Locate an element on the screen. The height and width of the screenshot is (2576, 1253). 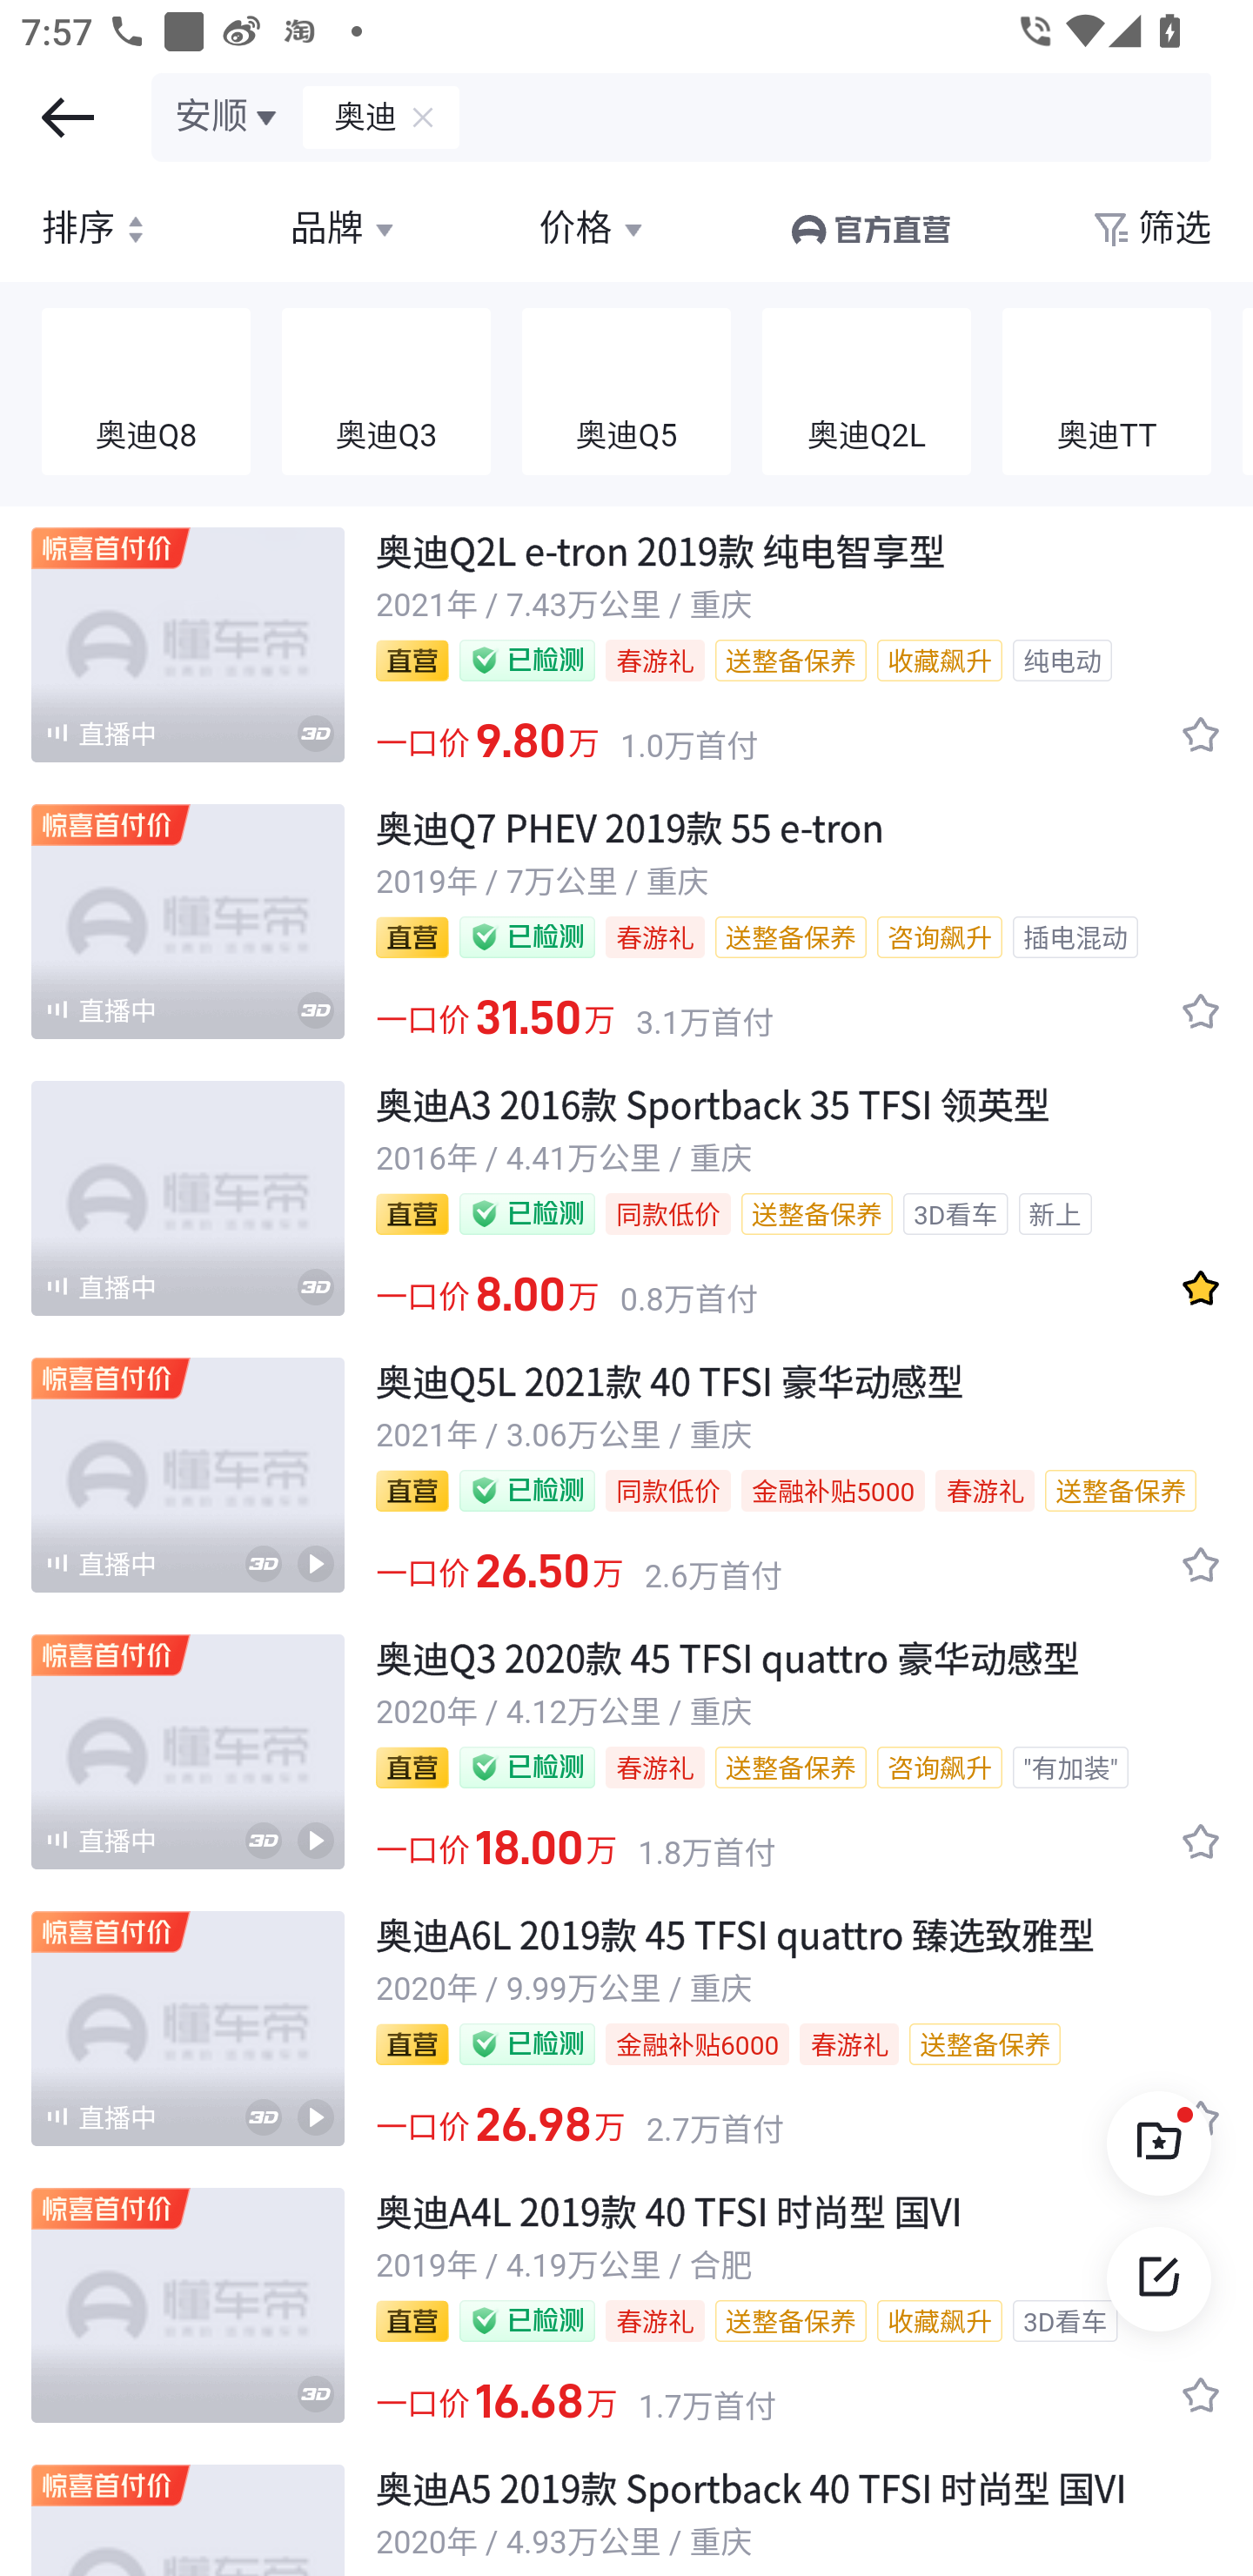
价格 is located at coordinates (593, 229).